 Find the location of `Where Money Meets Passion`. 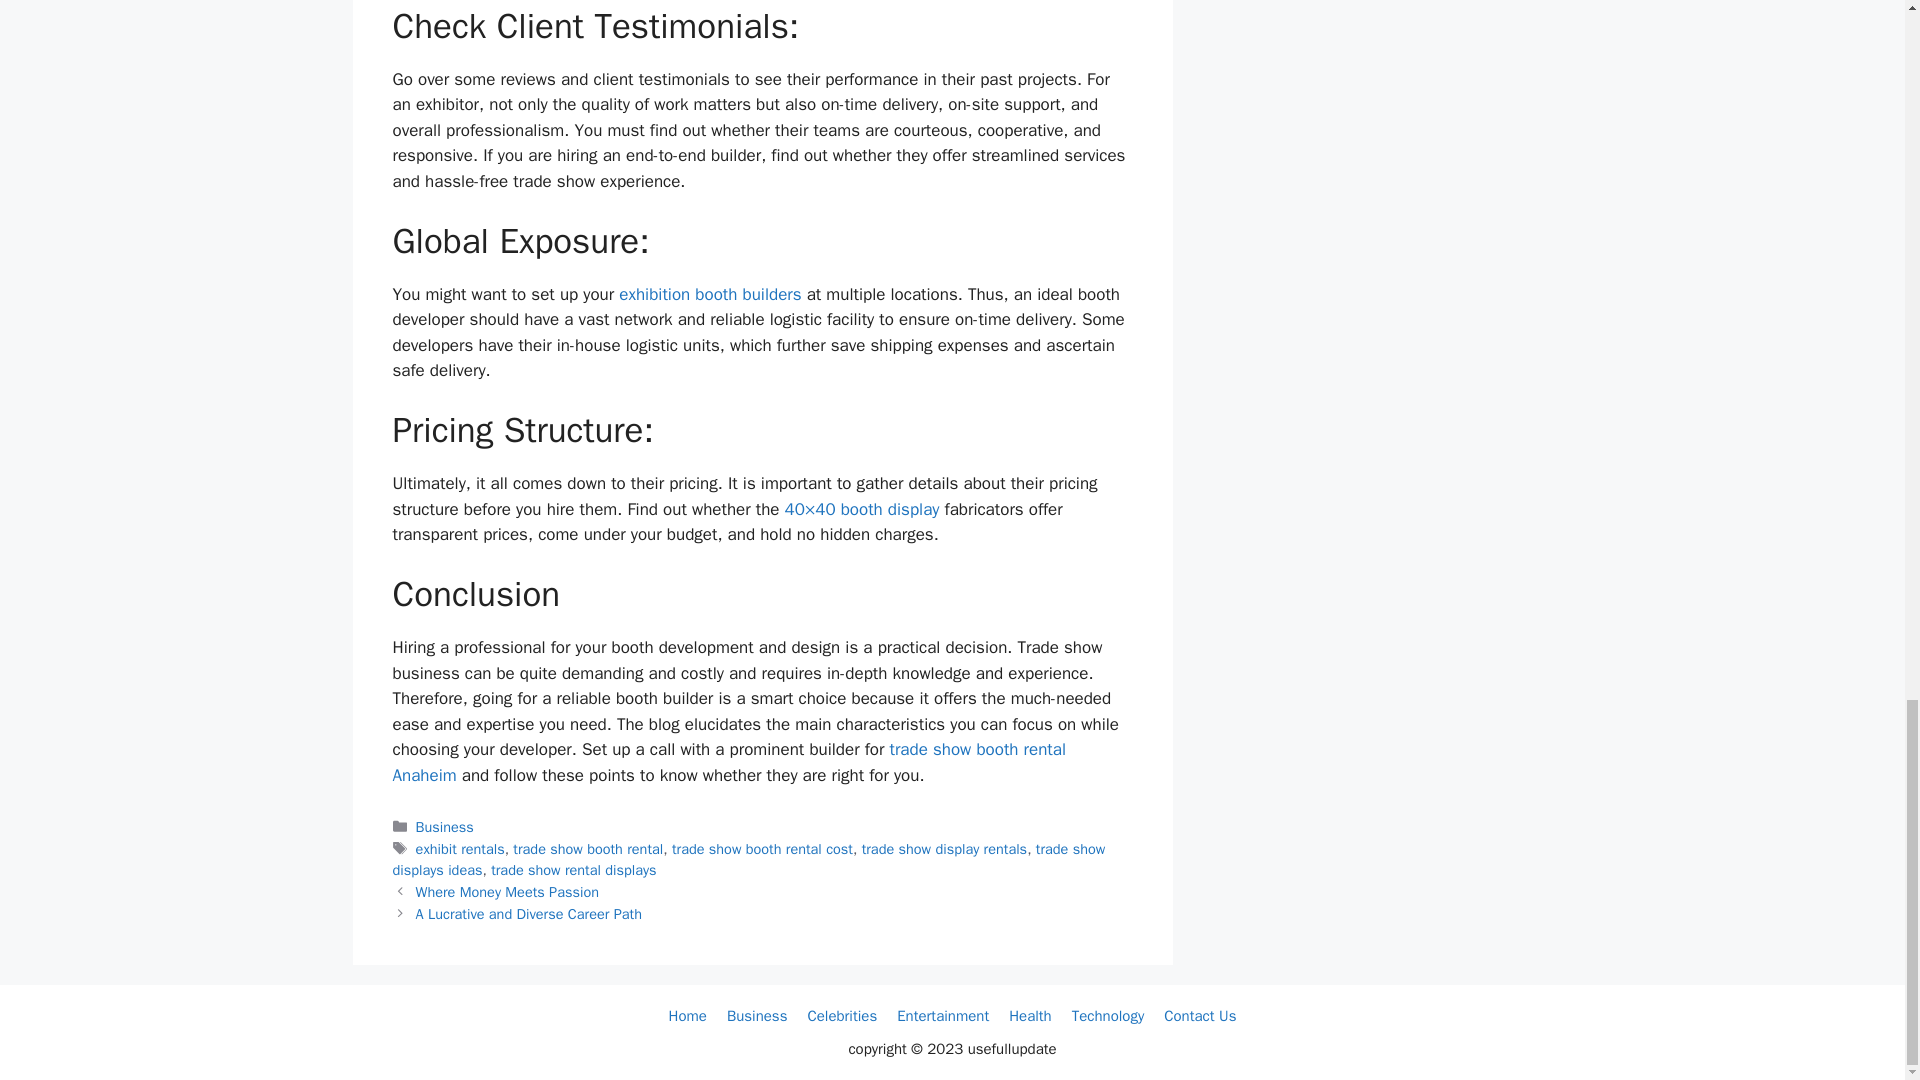

Where Money Meets Passion is located at coordinates (508, 892).